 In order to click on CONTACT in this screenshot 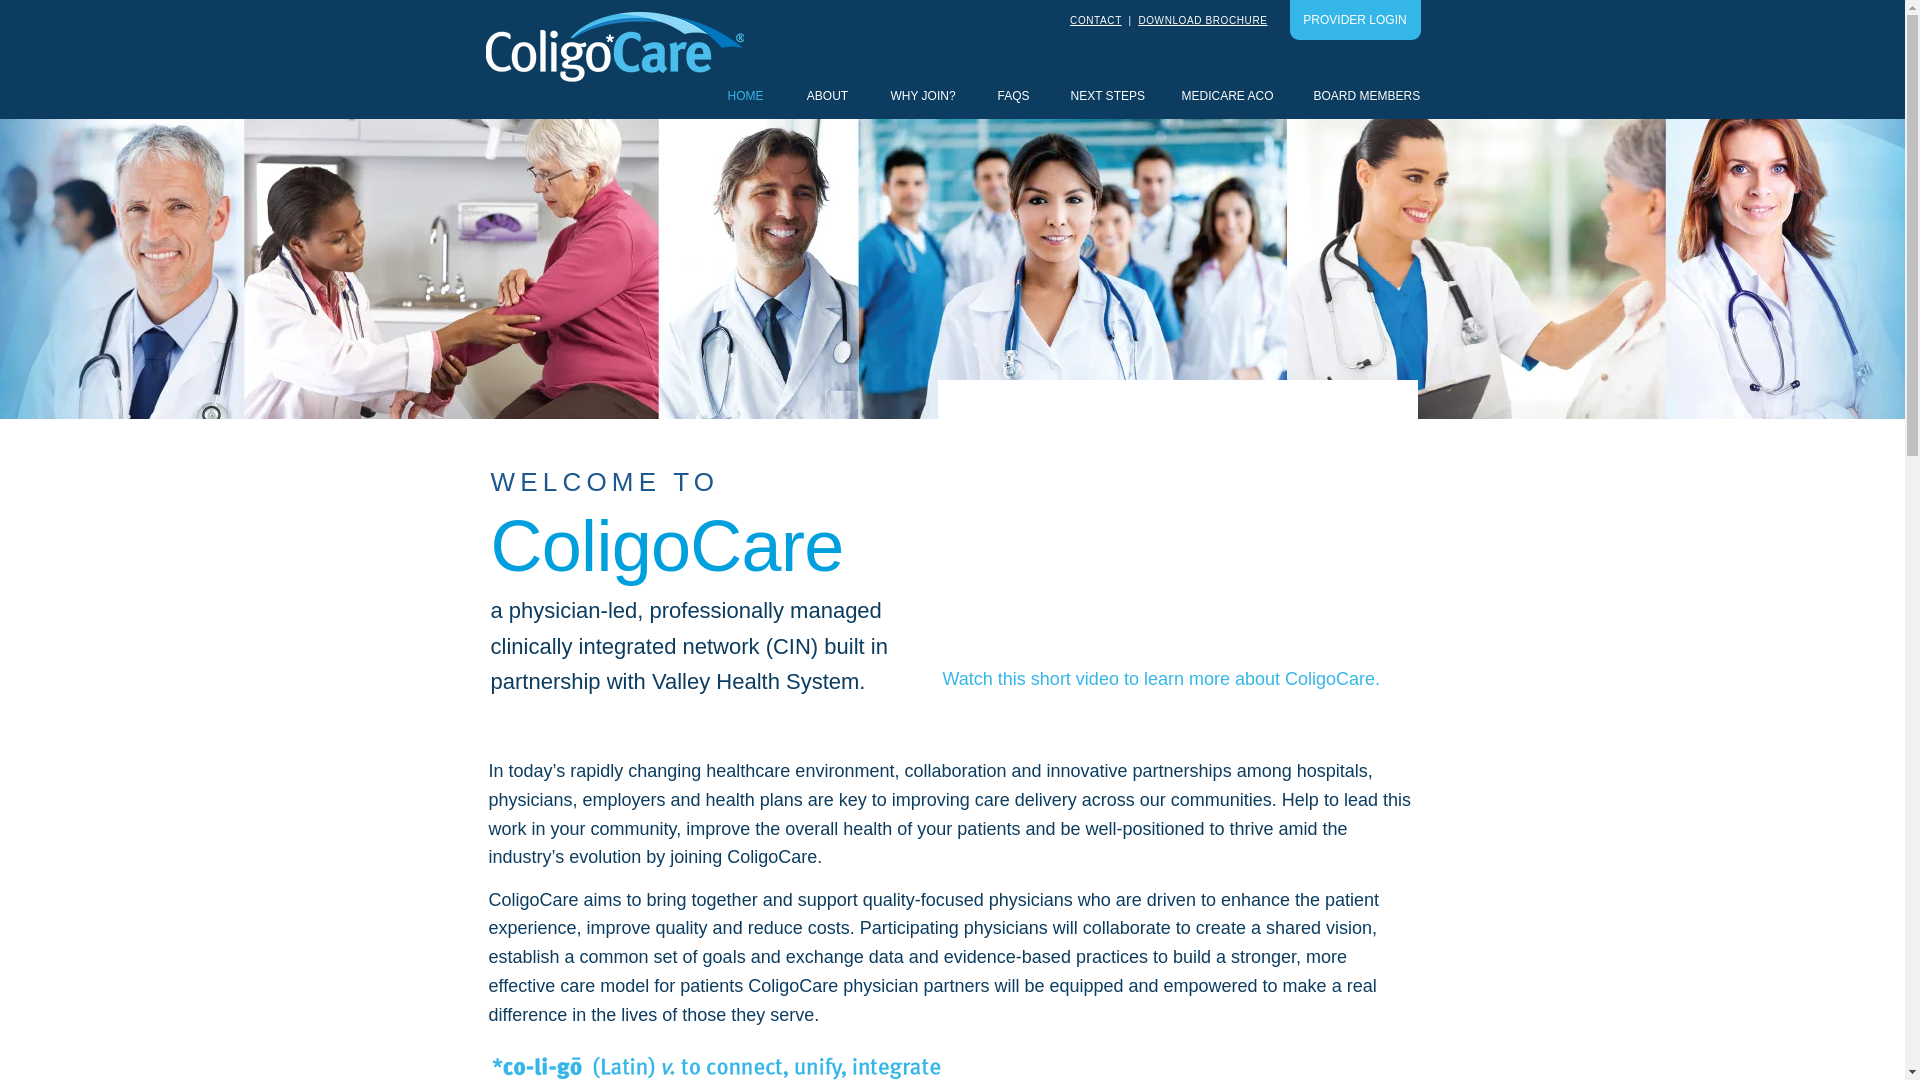, I will do `click(1095, 20)`.